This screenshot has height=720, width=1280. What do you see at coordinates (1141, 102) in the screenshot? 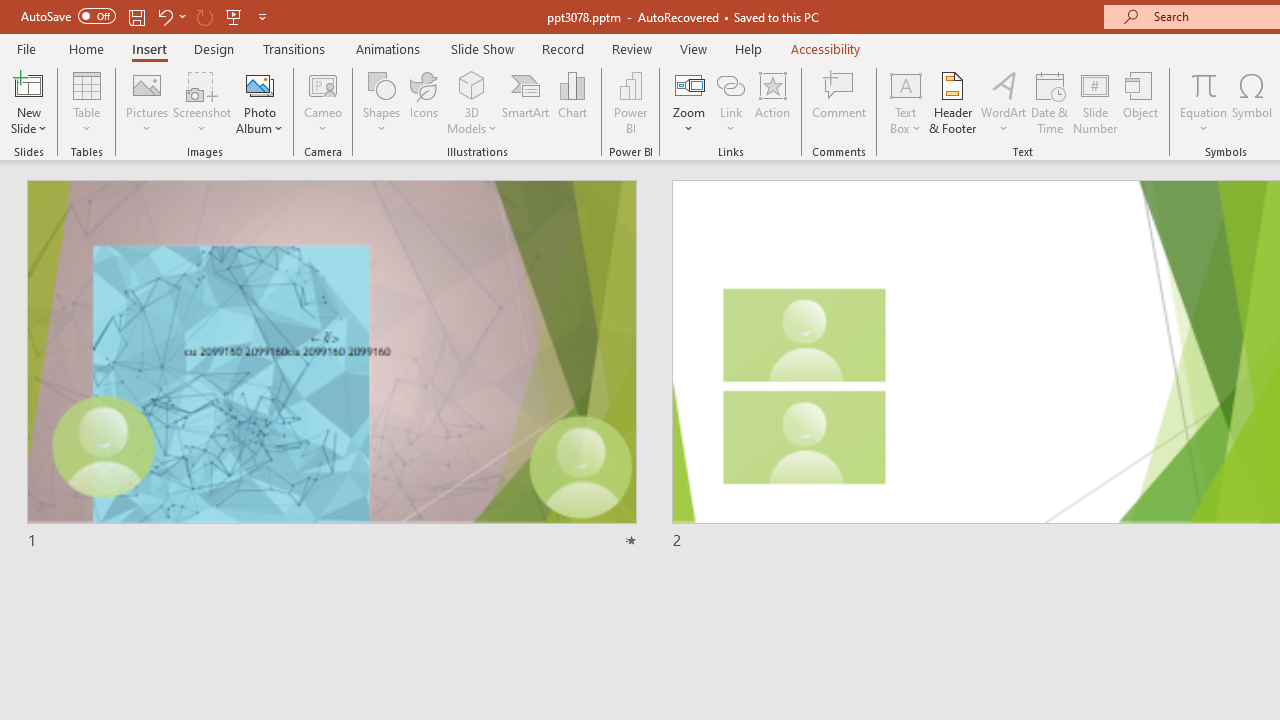
I see `Object...` at bounding box center [1141, 102].